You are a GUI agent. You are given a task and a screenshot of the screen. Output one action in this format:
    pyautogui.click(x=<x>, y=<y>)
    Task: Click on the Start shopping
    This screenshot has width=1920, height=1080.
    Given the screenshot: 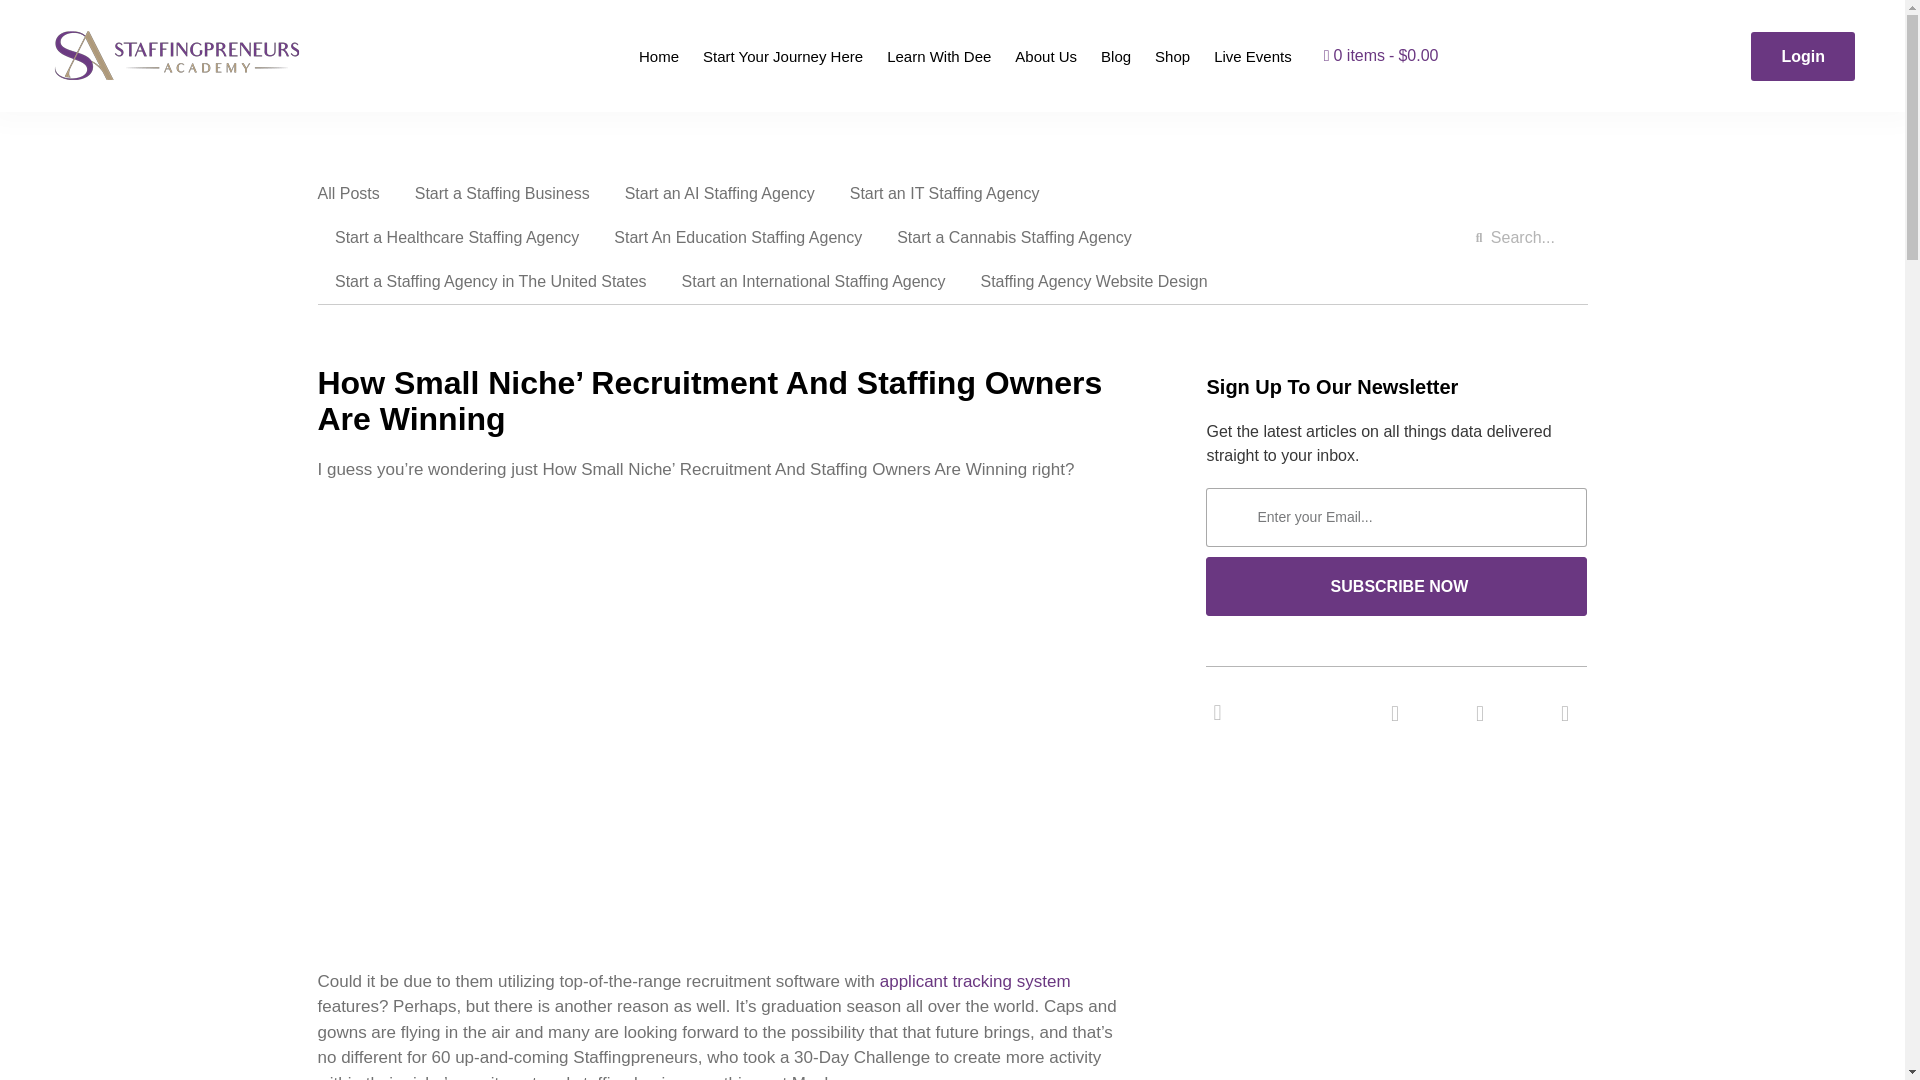 What is the action you would take?
    pyautogui.click(x=1381, y=56)
    